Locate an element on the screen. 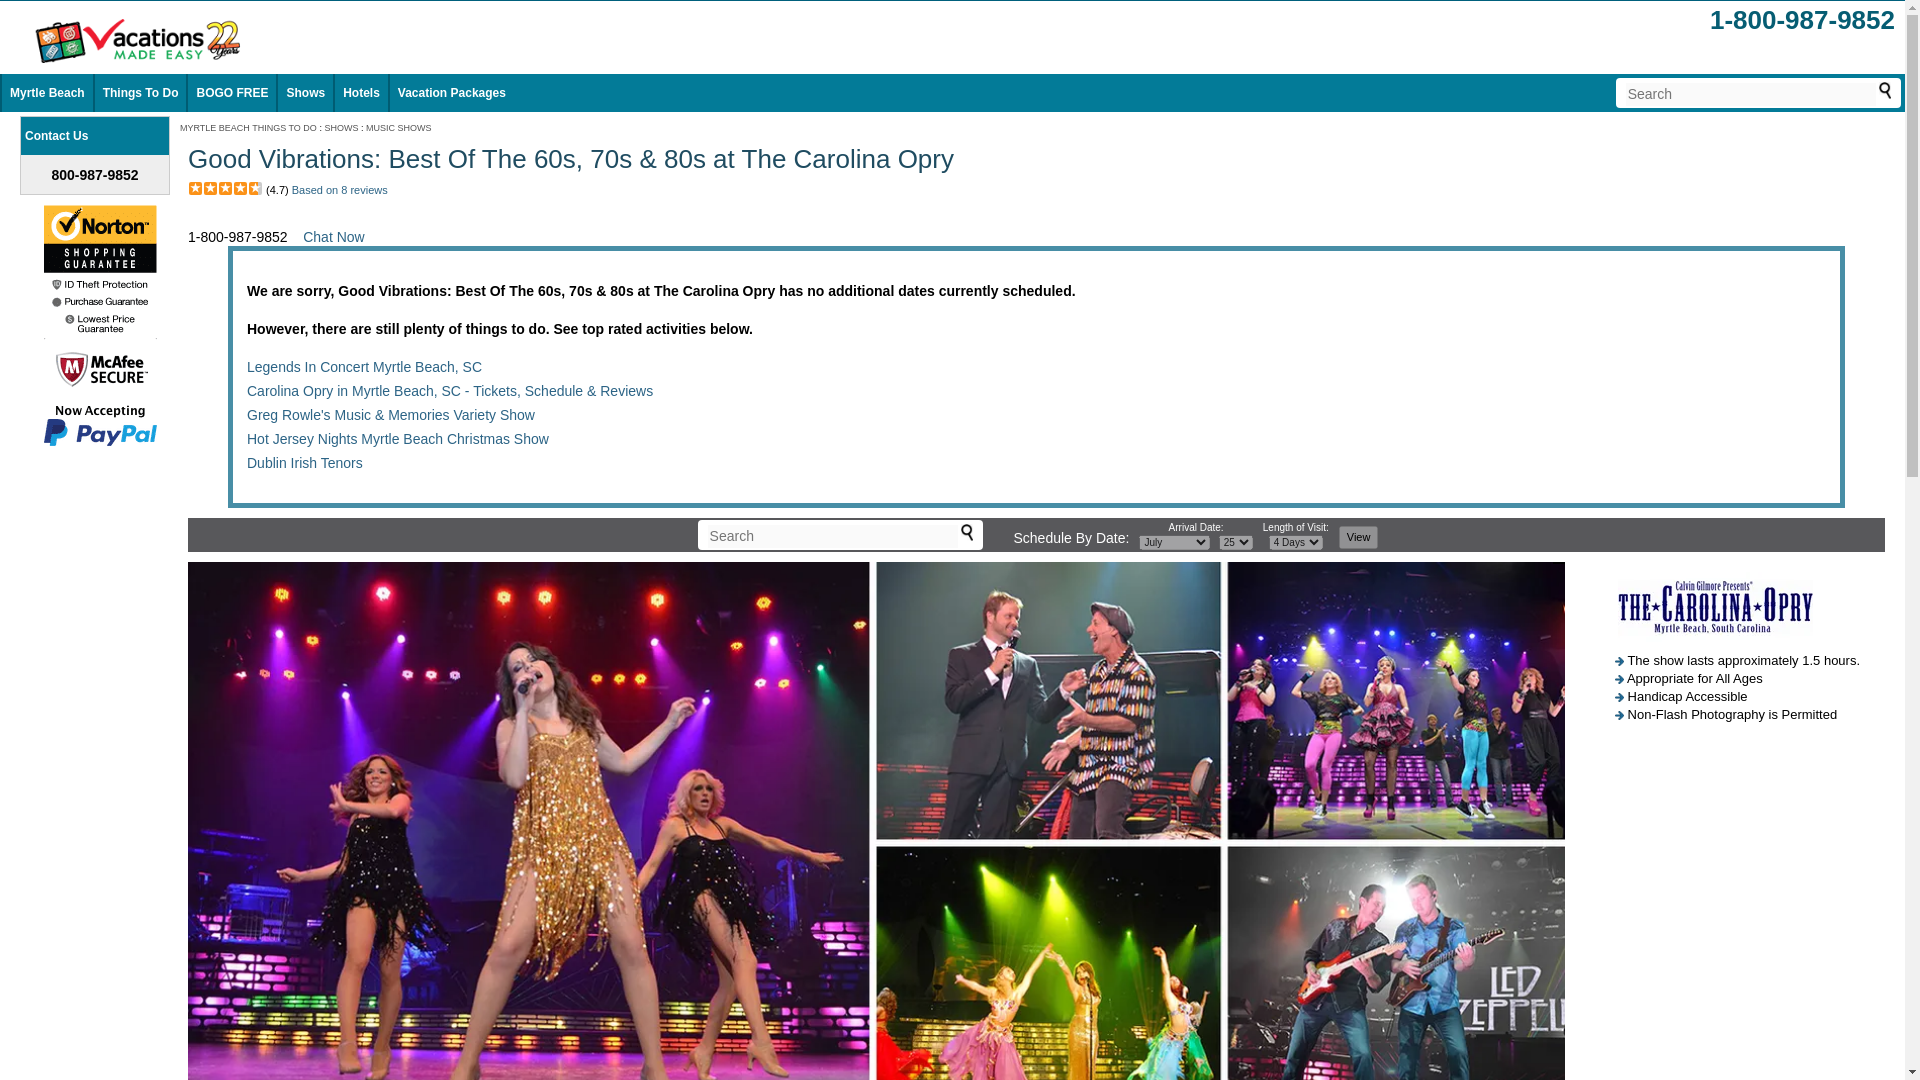 Image resolution: width=1920 pixels, height=1080 pixels. Based on 8 reviews is located at coordinates (339, 189).